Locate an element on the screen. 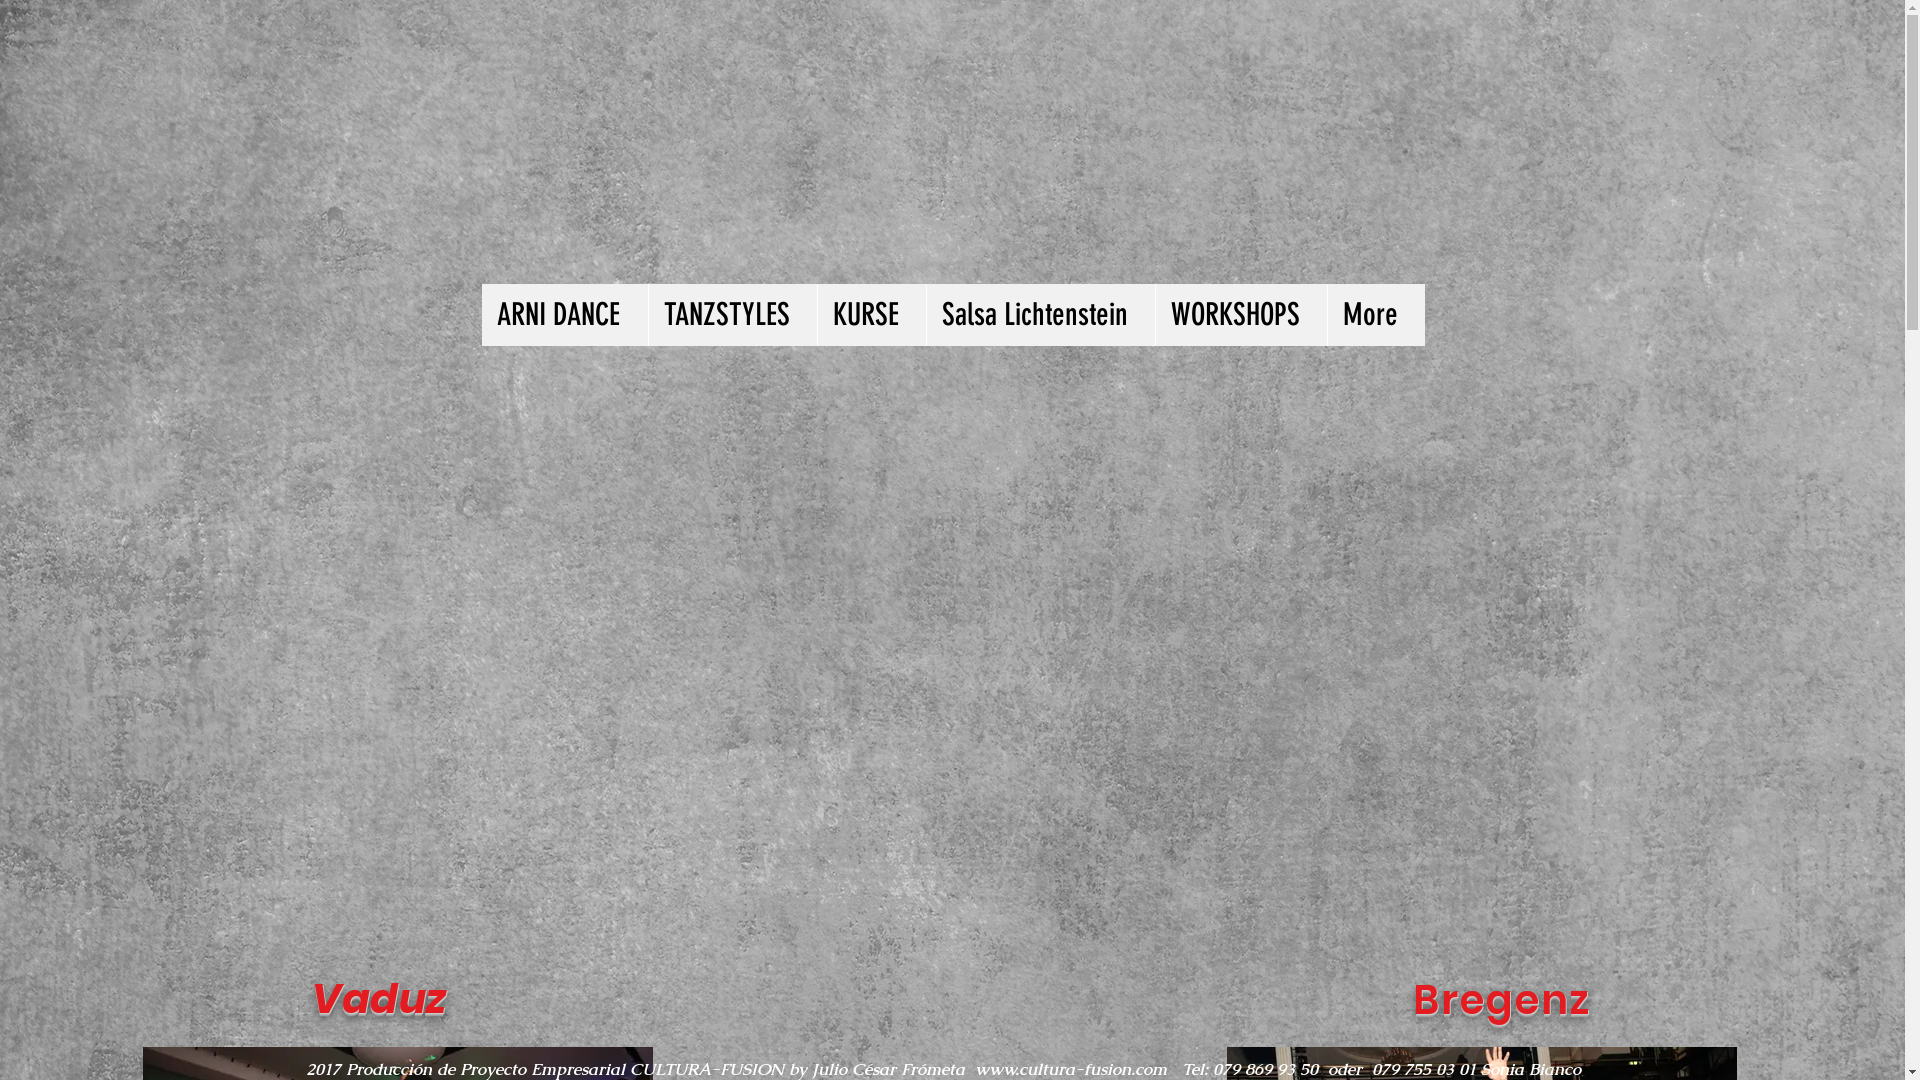 Image resolution: width=1920 pixels, height=1080 pixels. TANZSTYLES is located at coordinates (732, 315).